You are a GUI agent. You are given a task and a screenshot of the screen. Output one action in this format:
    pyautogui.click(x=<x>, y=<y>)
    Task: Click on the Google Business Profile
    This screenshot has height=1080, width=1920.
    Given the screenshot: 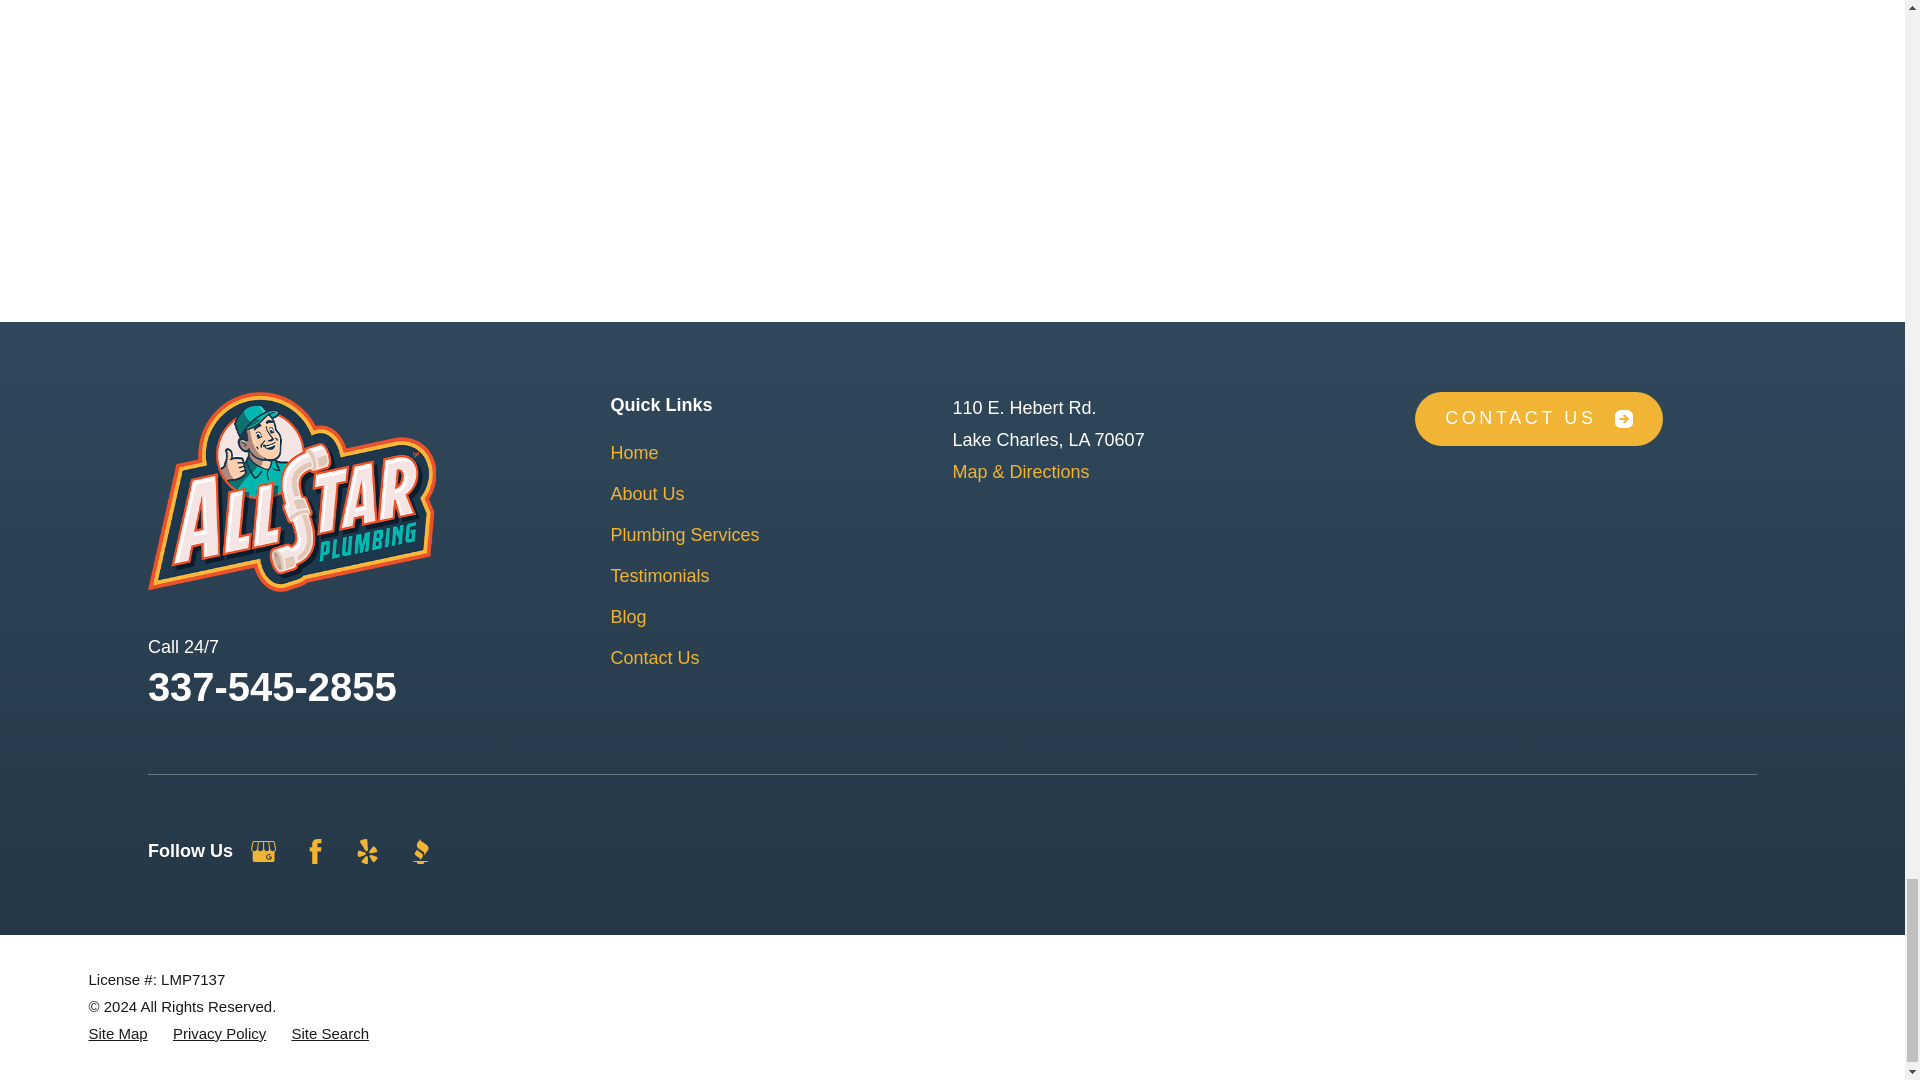 What is the action you would take?
    pyautogui.click(x=264, y=852)
    